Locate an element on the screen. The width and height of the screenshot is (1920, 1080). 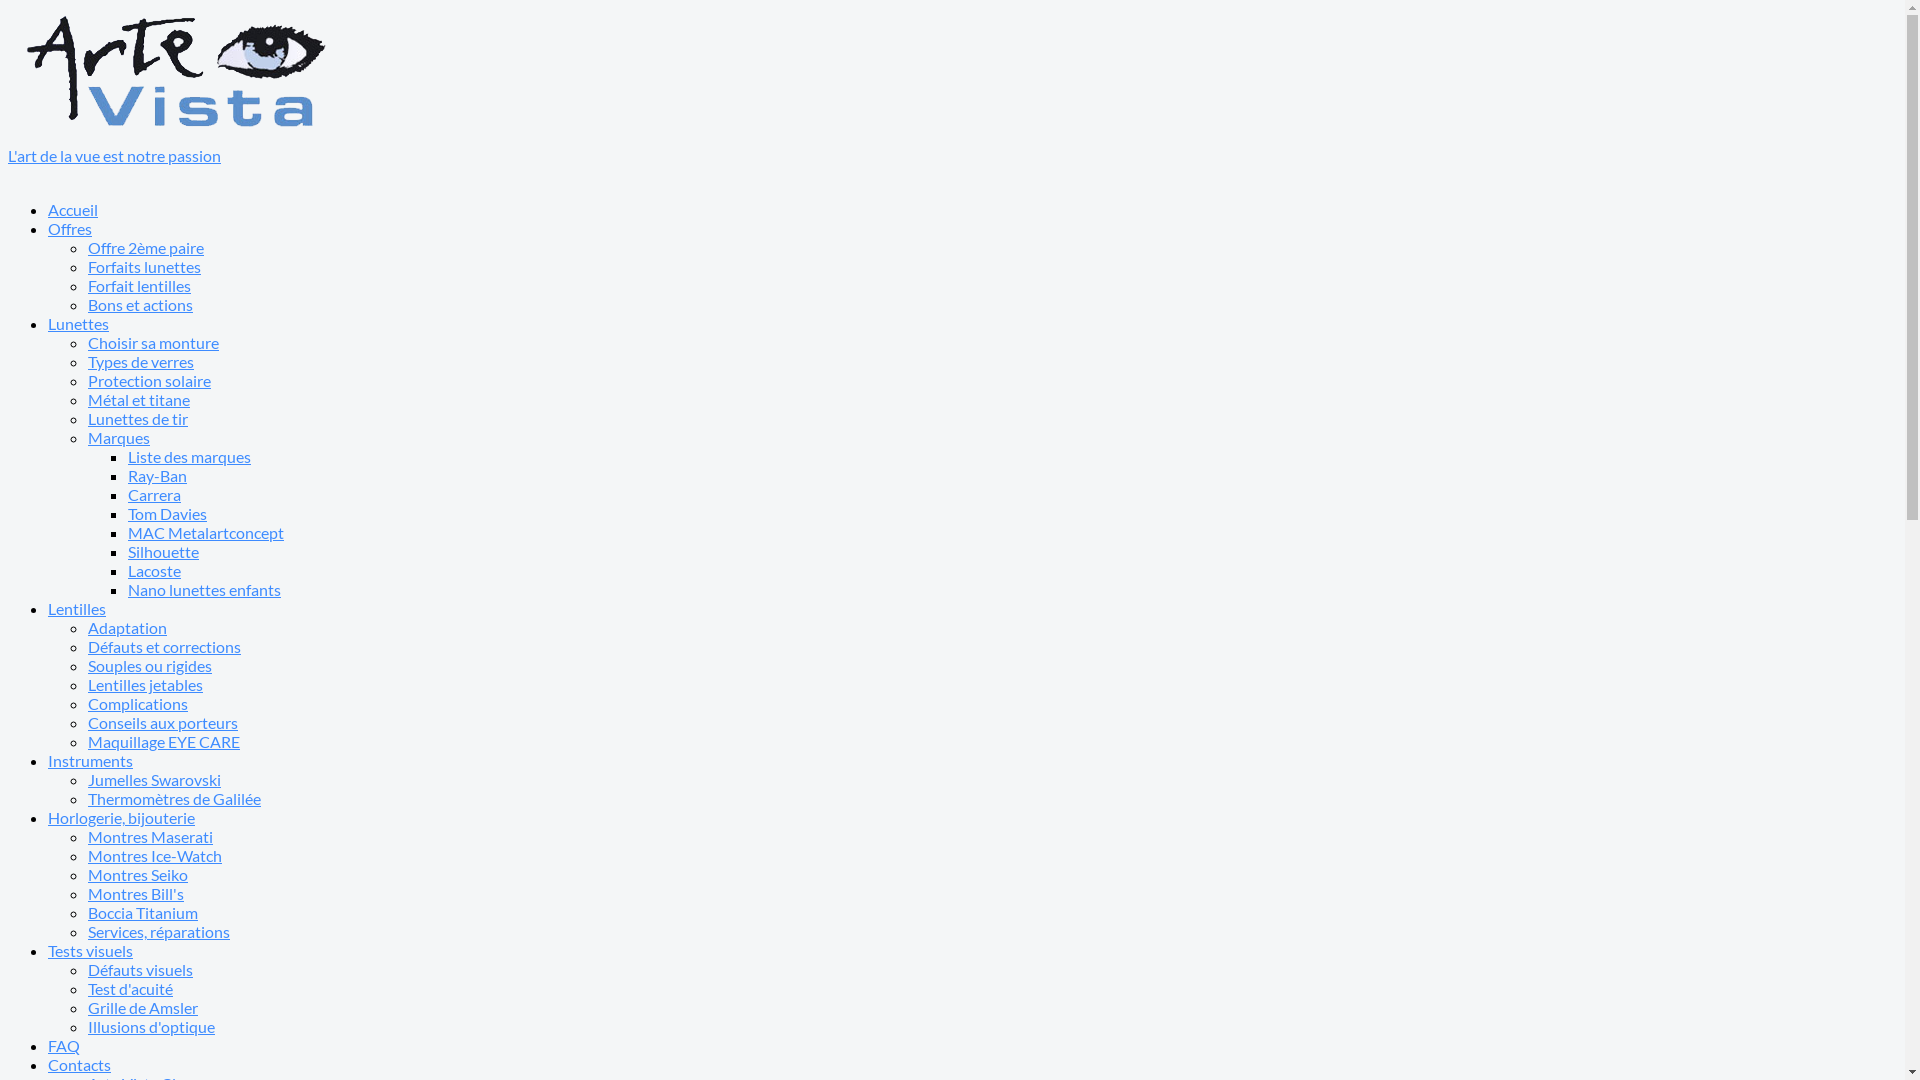
Montres Bill's is located at coordinates (136, 894).